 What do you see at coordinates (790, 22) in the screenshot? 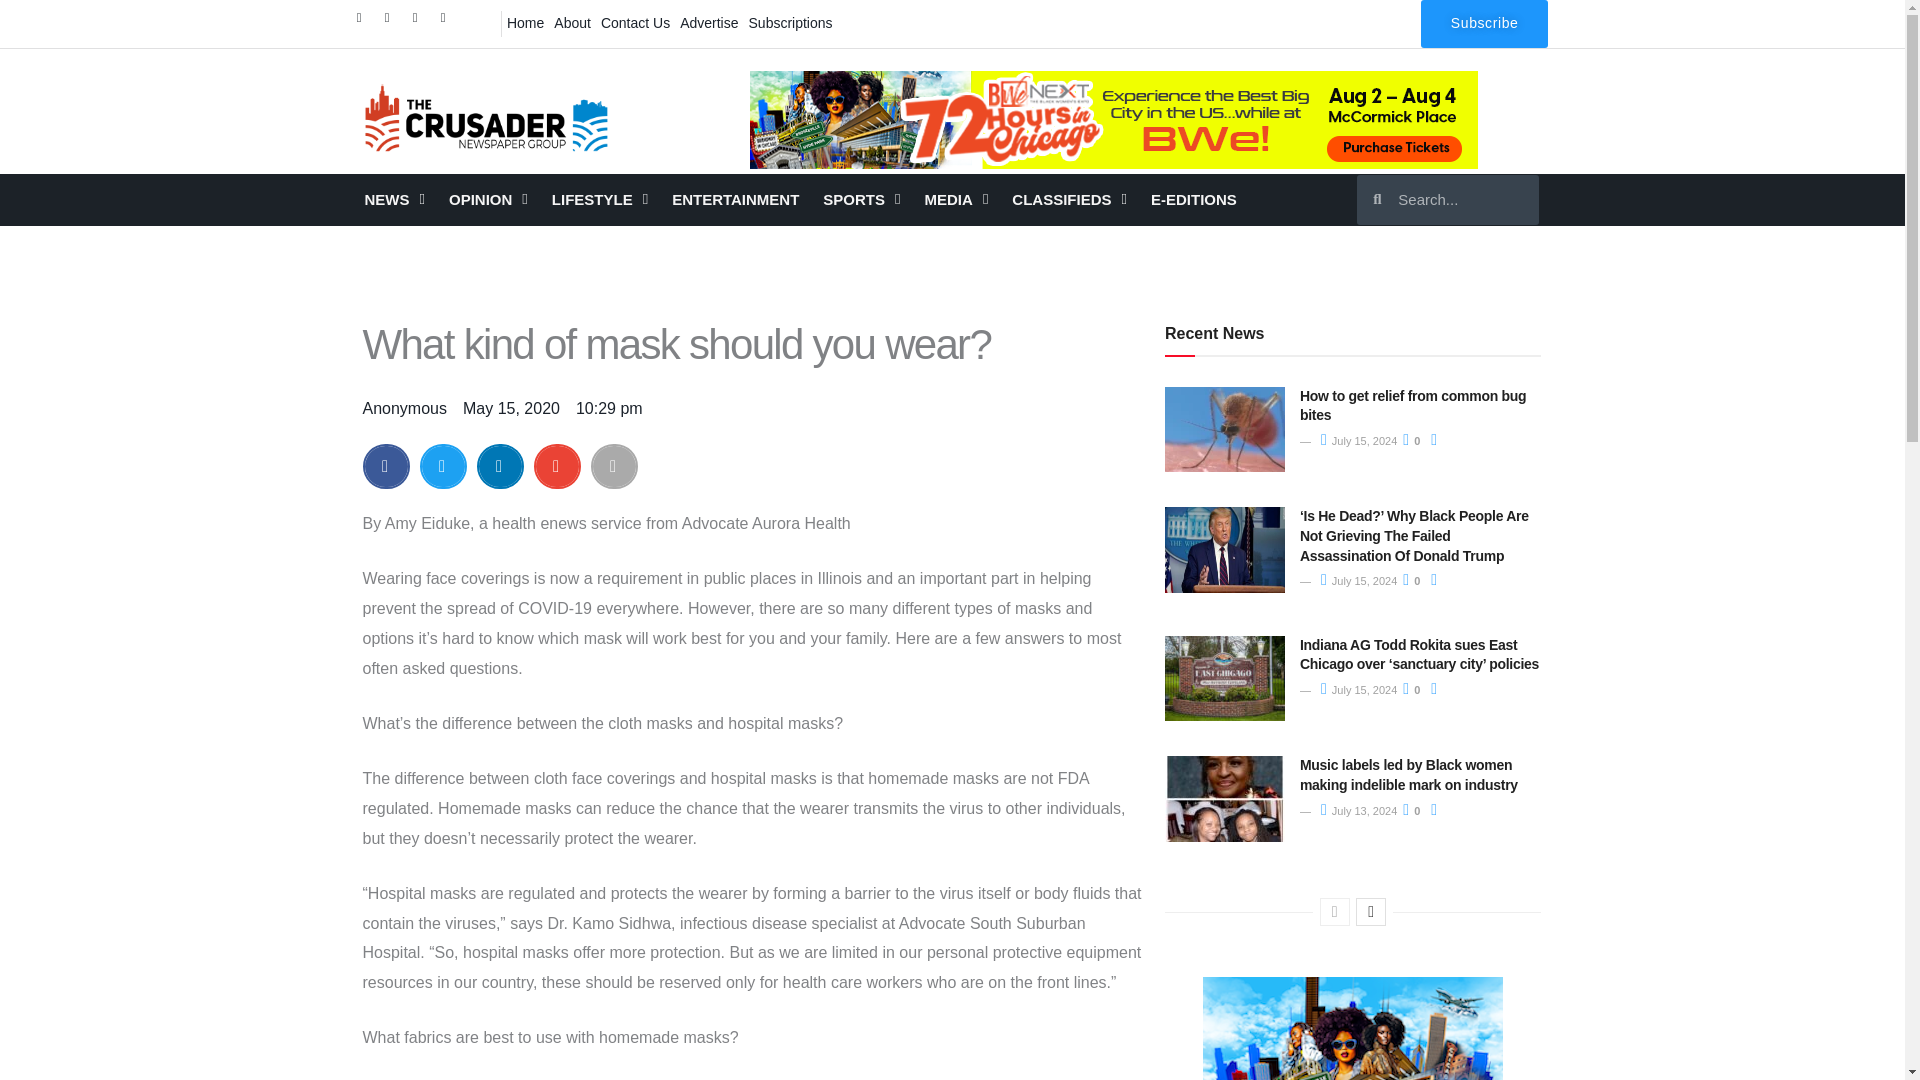
I see `Subscriptions` at bounding box center [790, 22].